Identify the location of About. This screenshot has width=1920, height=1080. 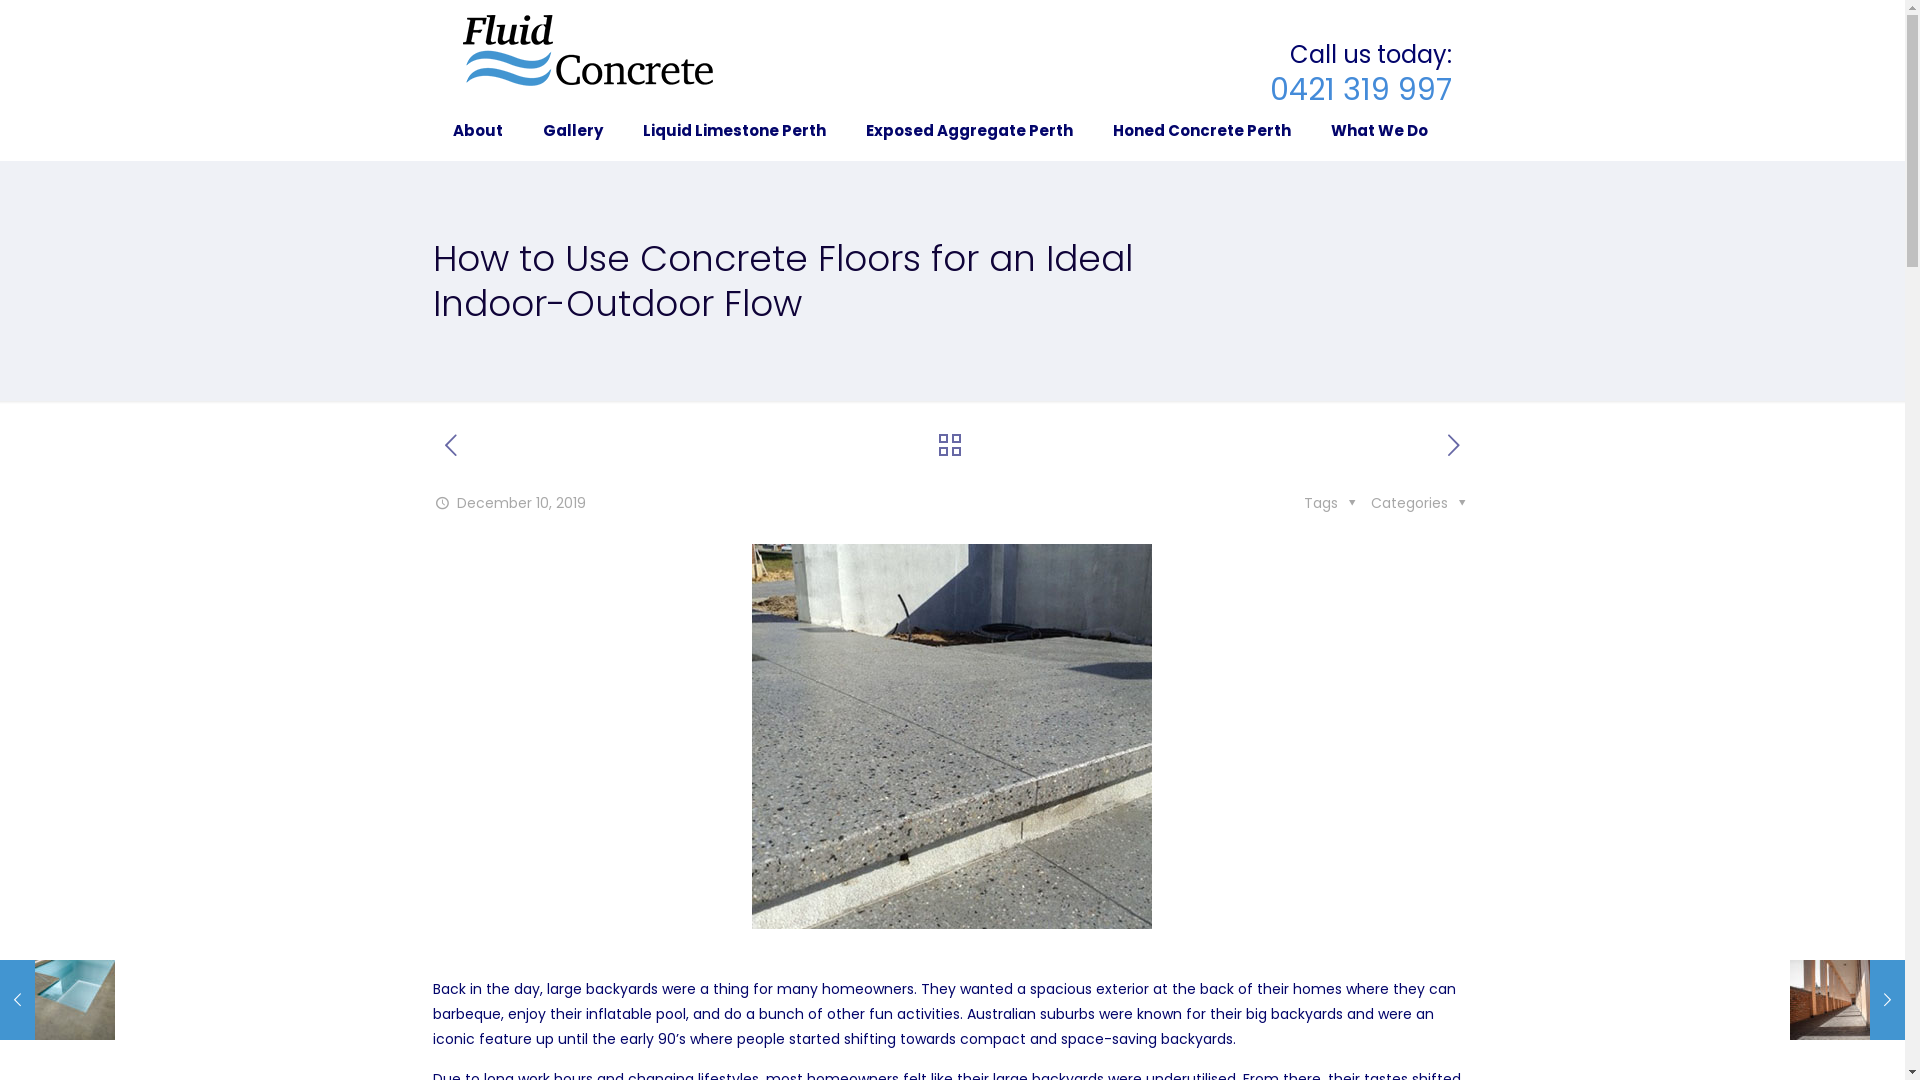
(478, 131).